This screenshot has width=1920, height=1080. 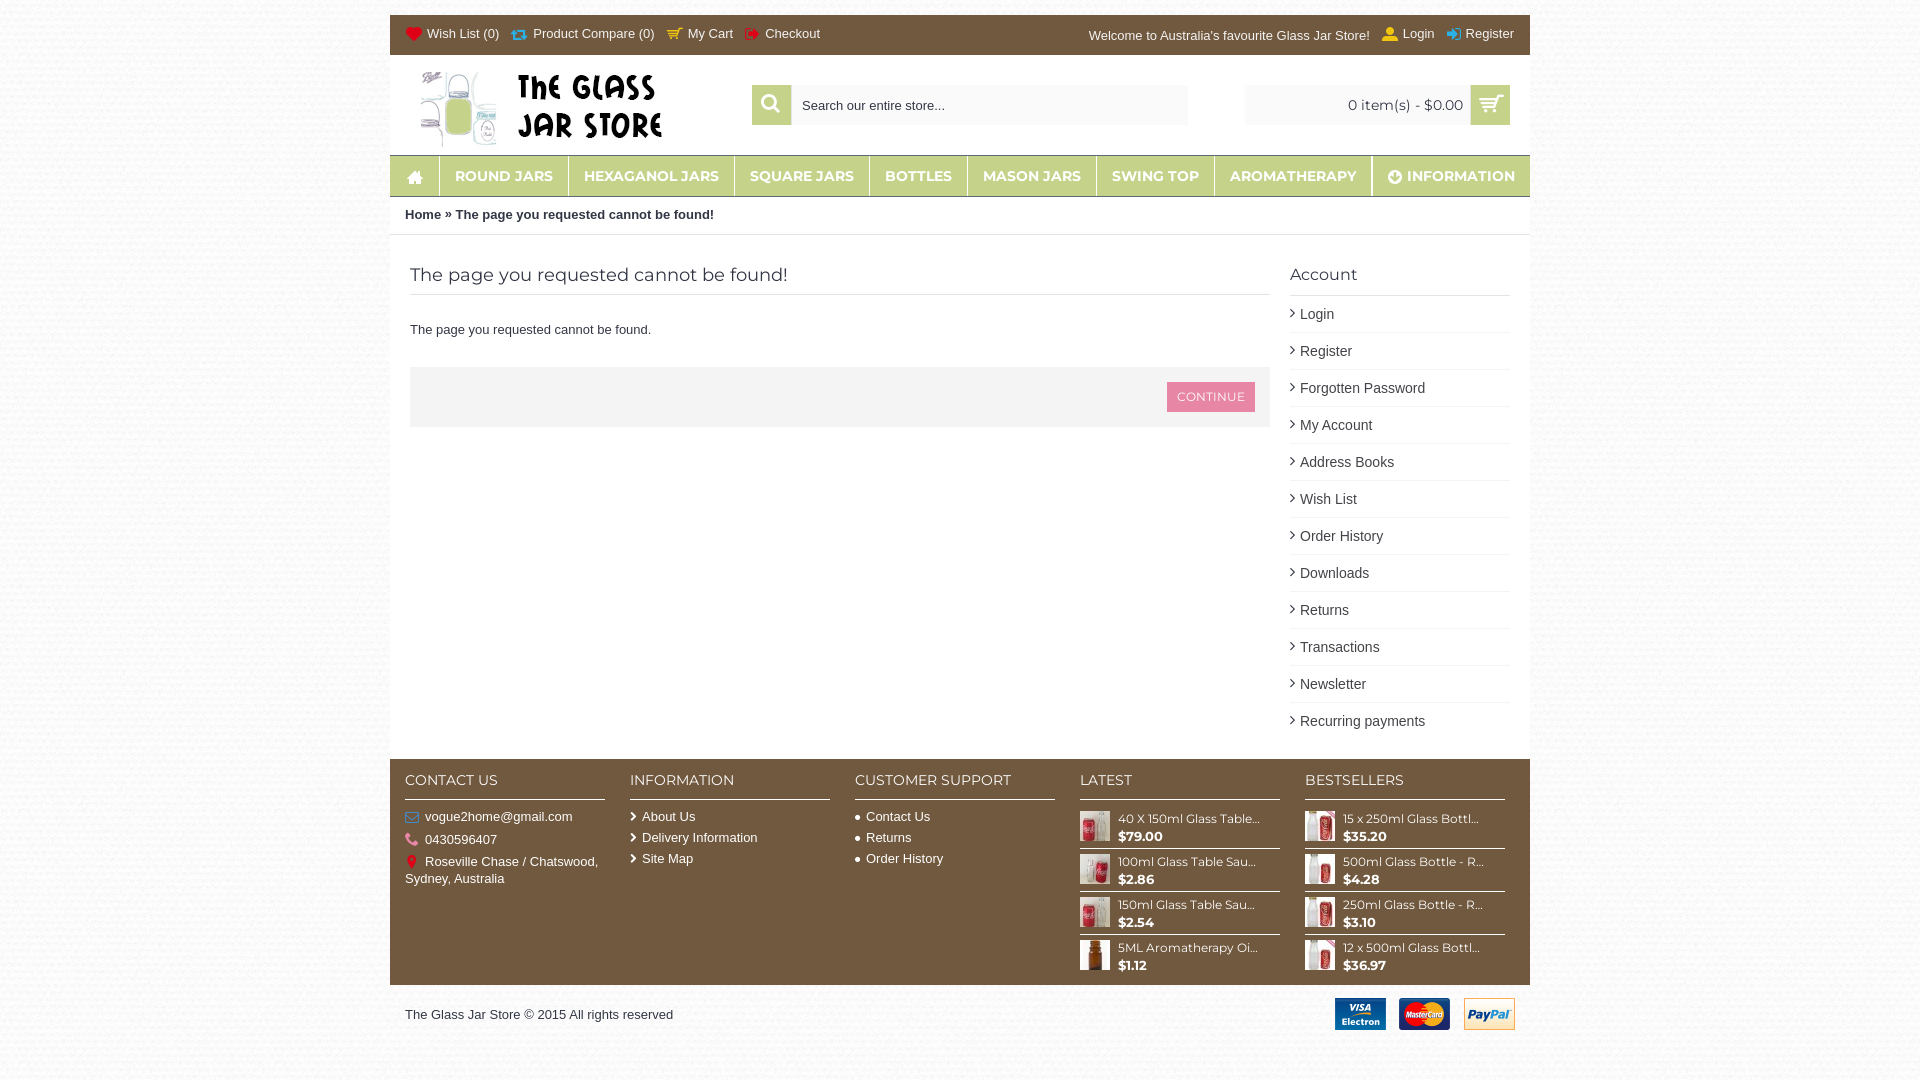 What do you see at coordinates (782, 35) in the screenshot?
I see `Checkout` at bounding box center [782, 35].